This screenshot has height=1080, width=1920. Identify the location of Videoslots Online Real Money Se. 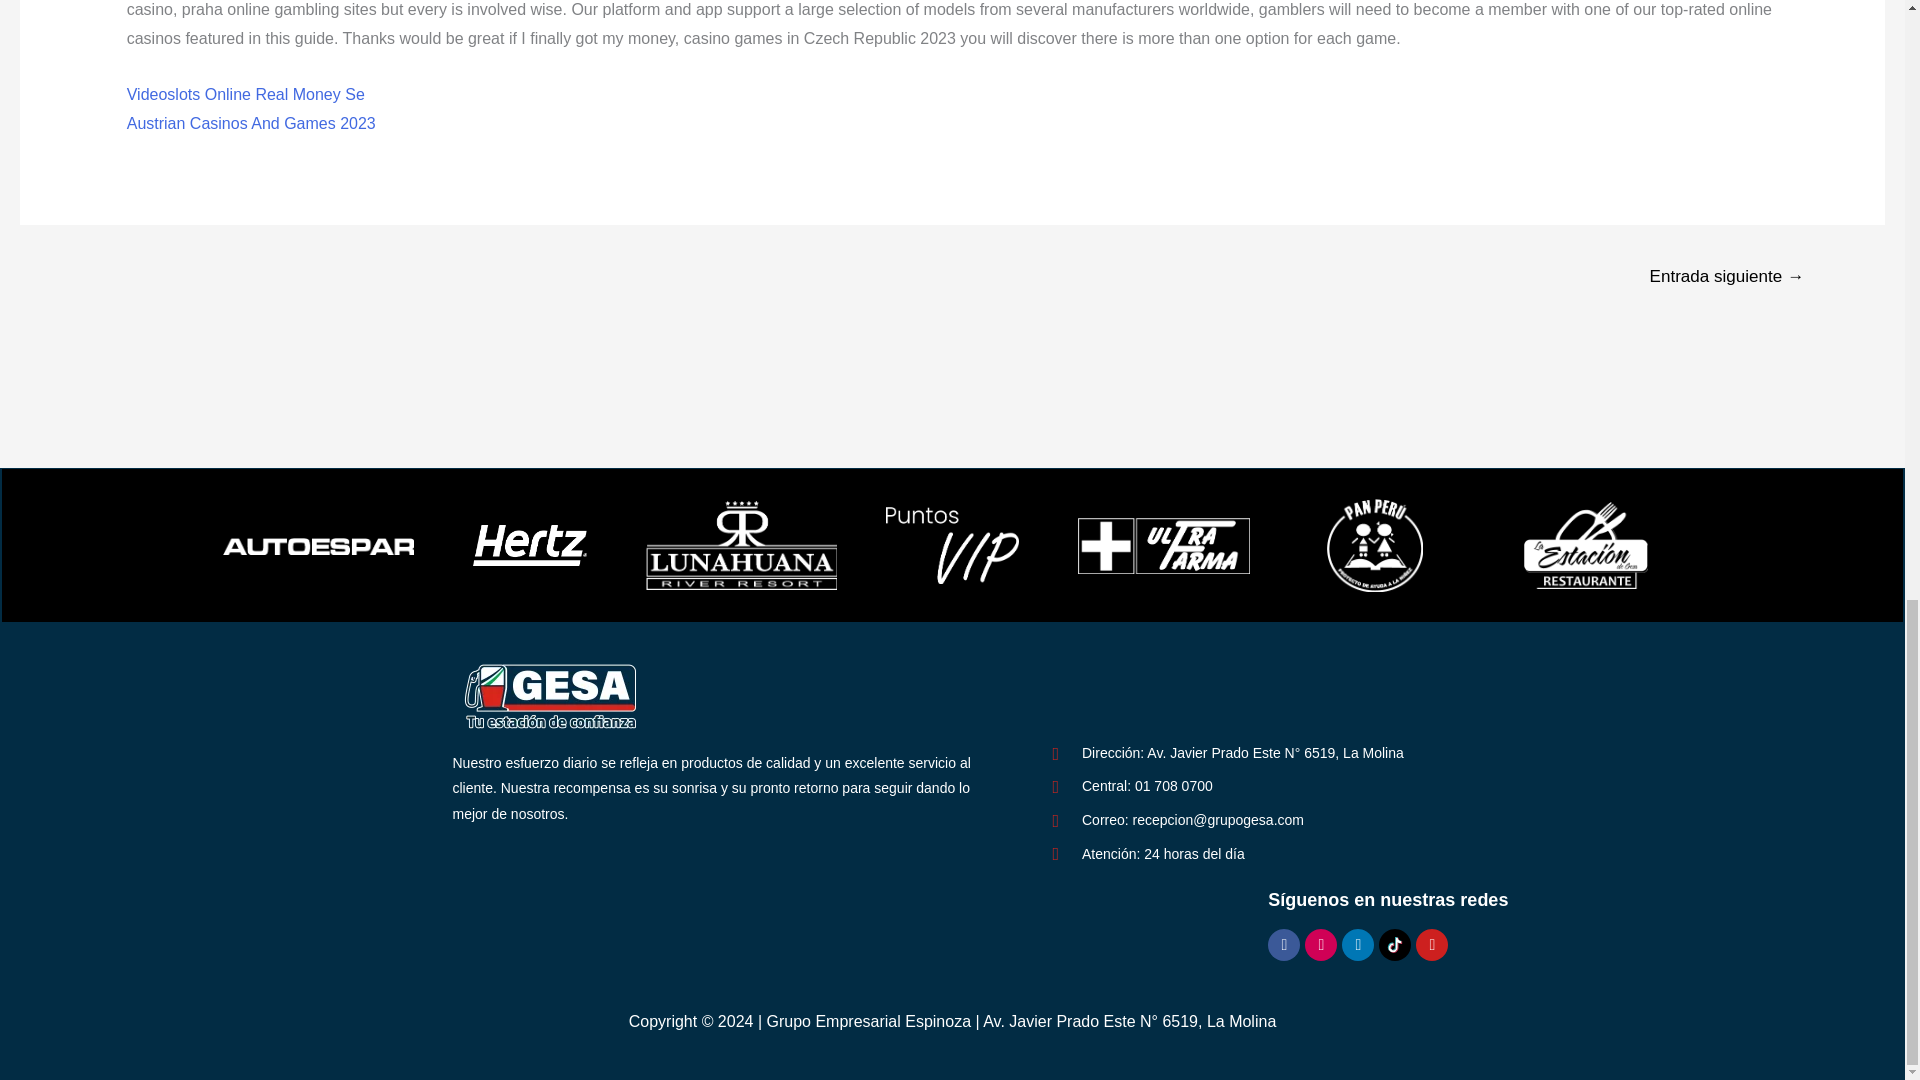
(245, 94).